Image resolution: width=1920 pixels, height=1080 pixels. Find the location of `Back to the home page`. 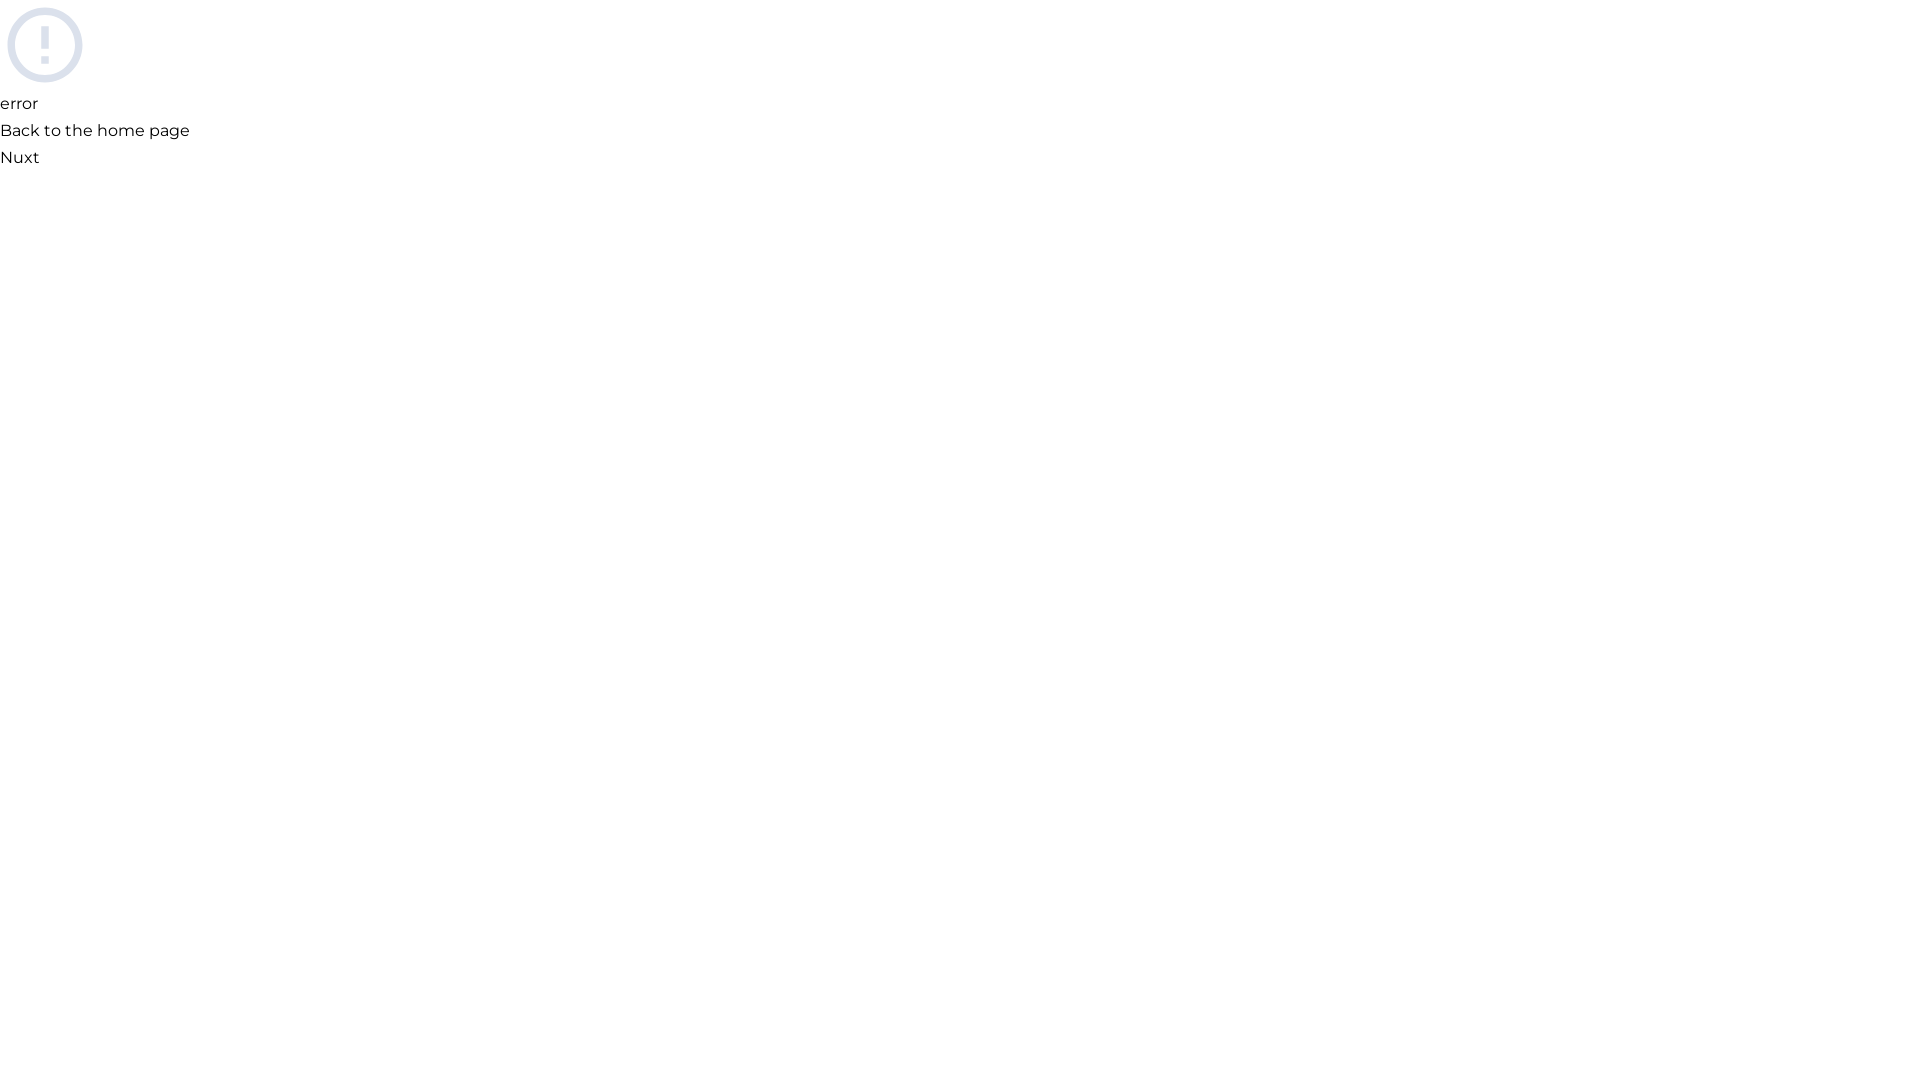

Back to the home page is located at coordinates (95, 130).